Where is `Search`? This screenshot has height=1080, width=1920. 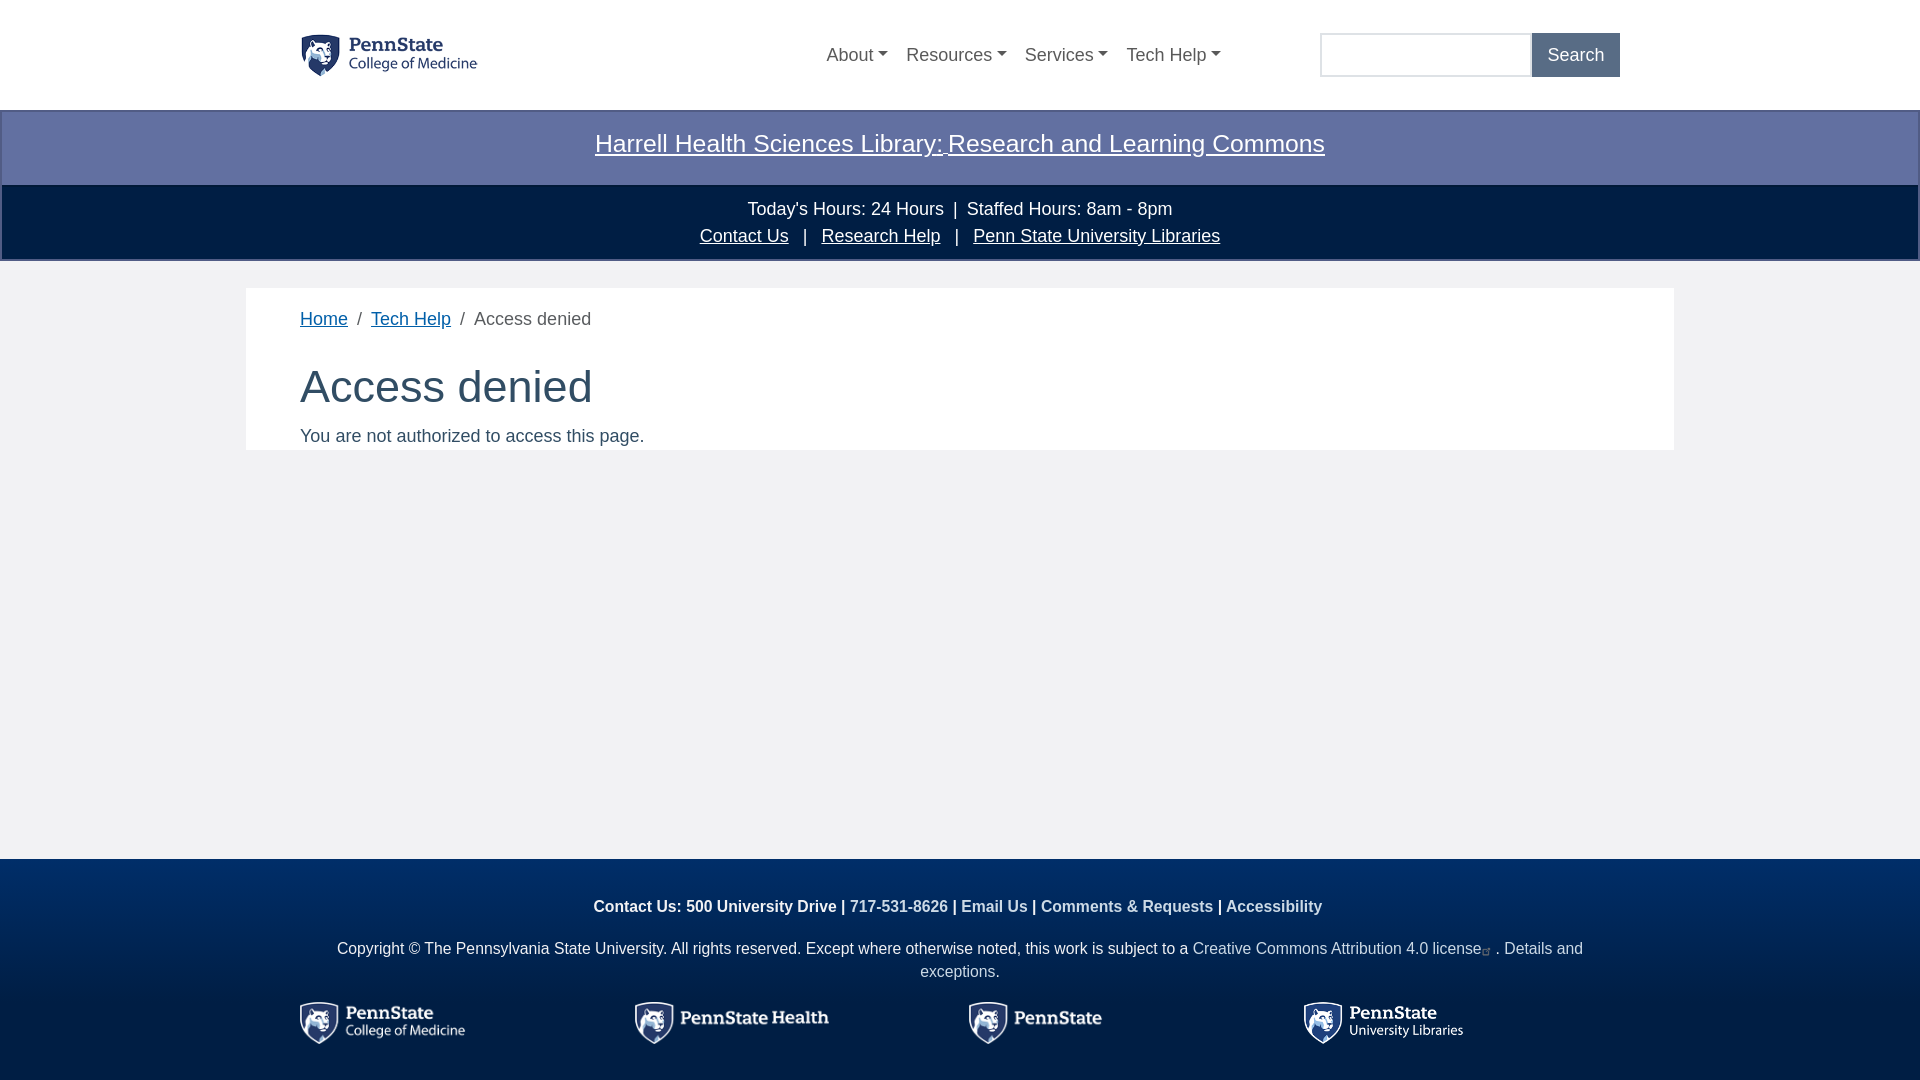 Search is located at coordinates (1576, 55).